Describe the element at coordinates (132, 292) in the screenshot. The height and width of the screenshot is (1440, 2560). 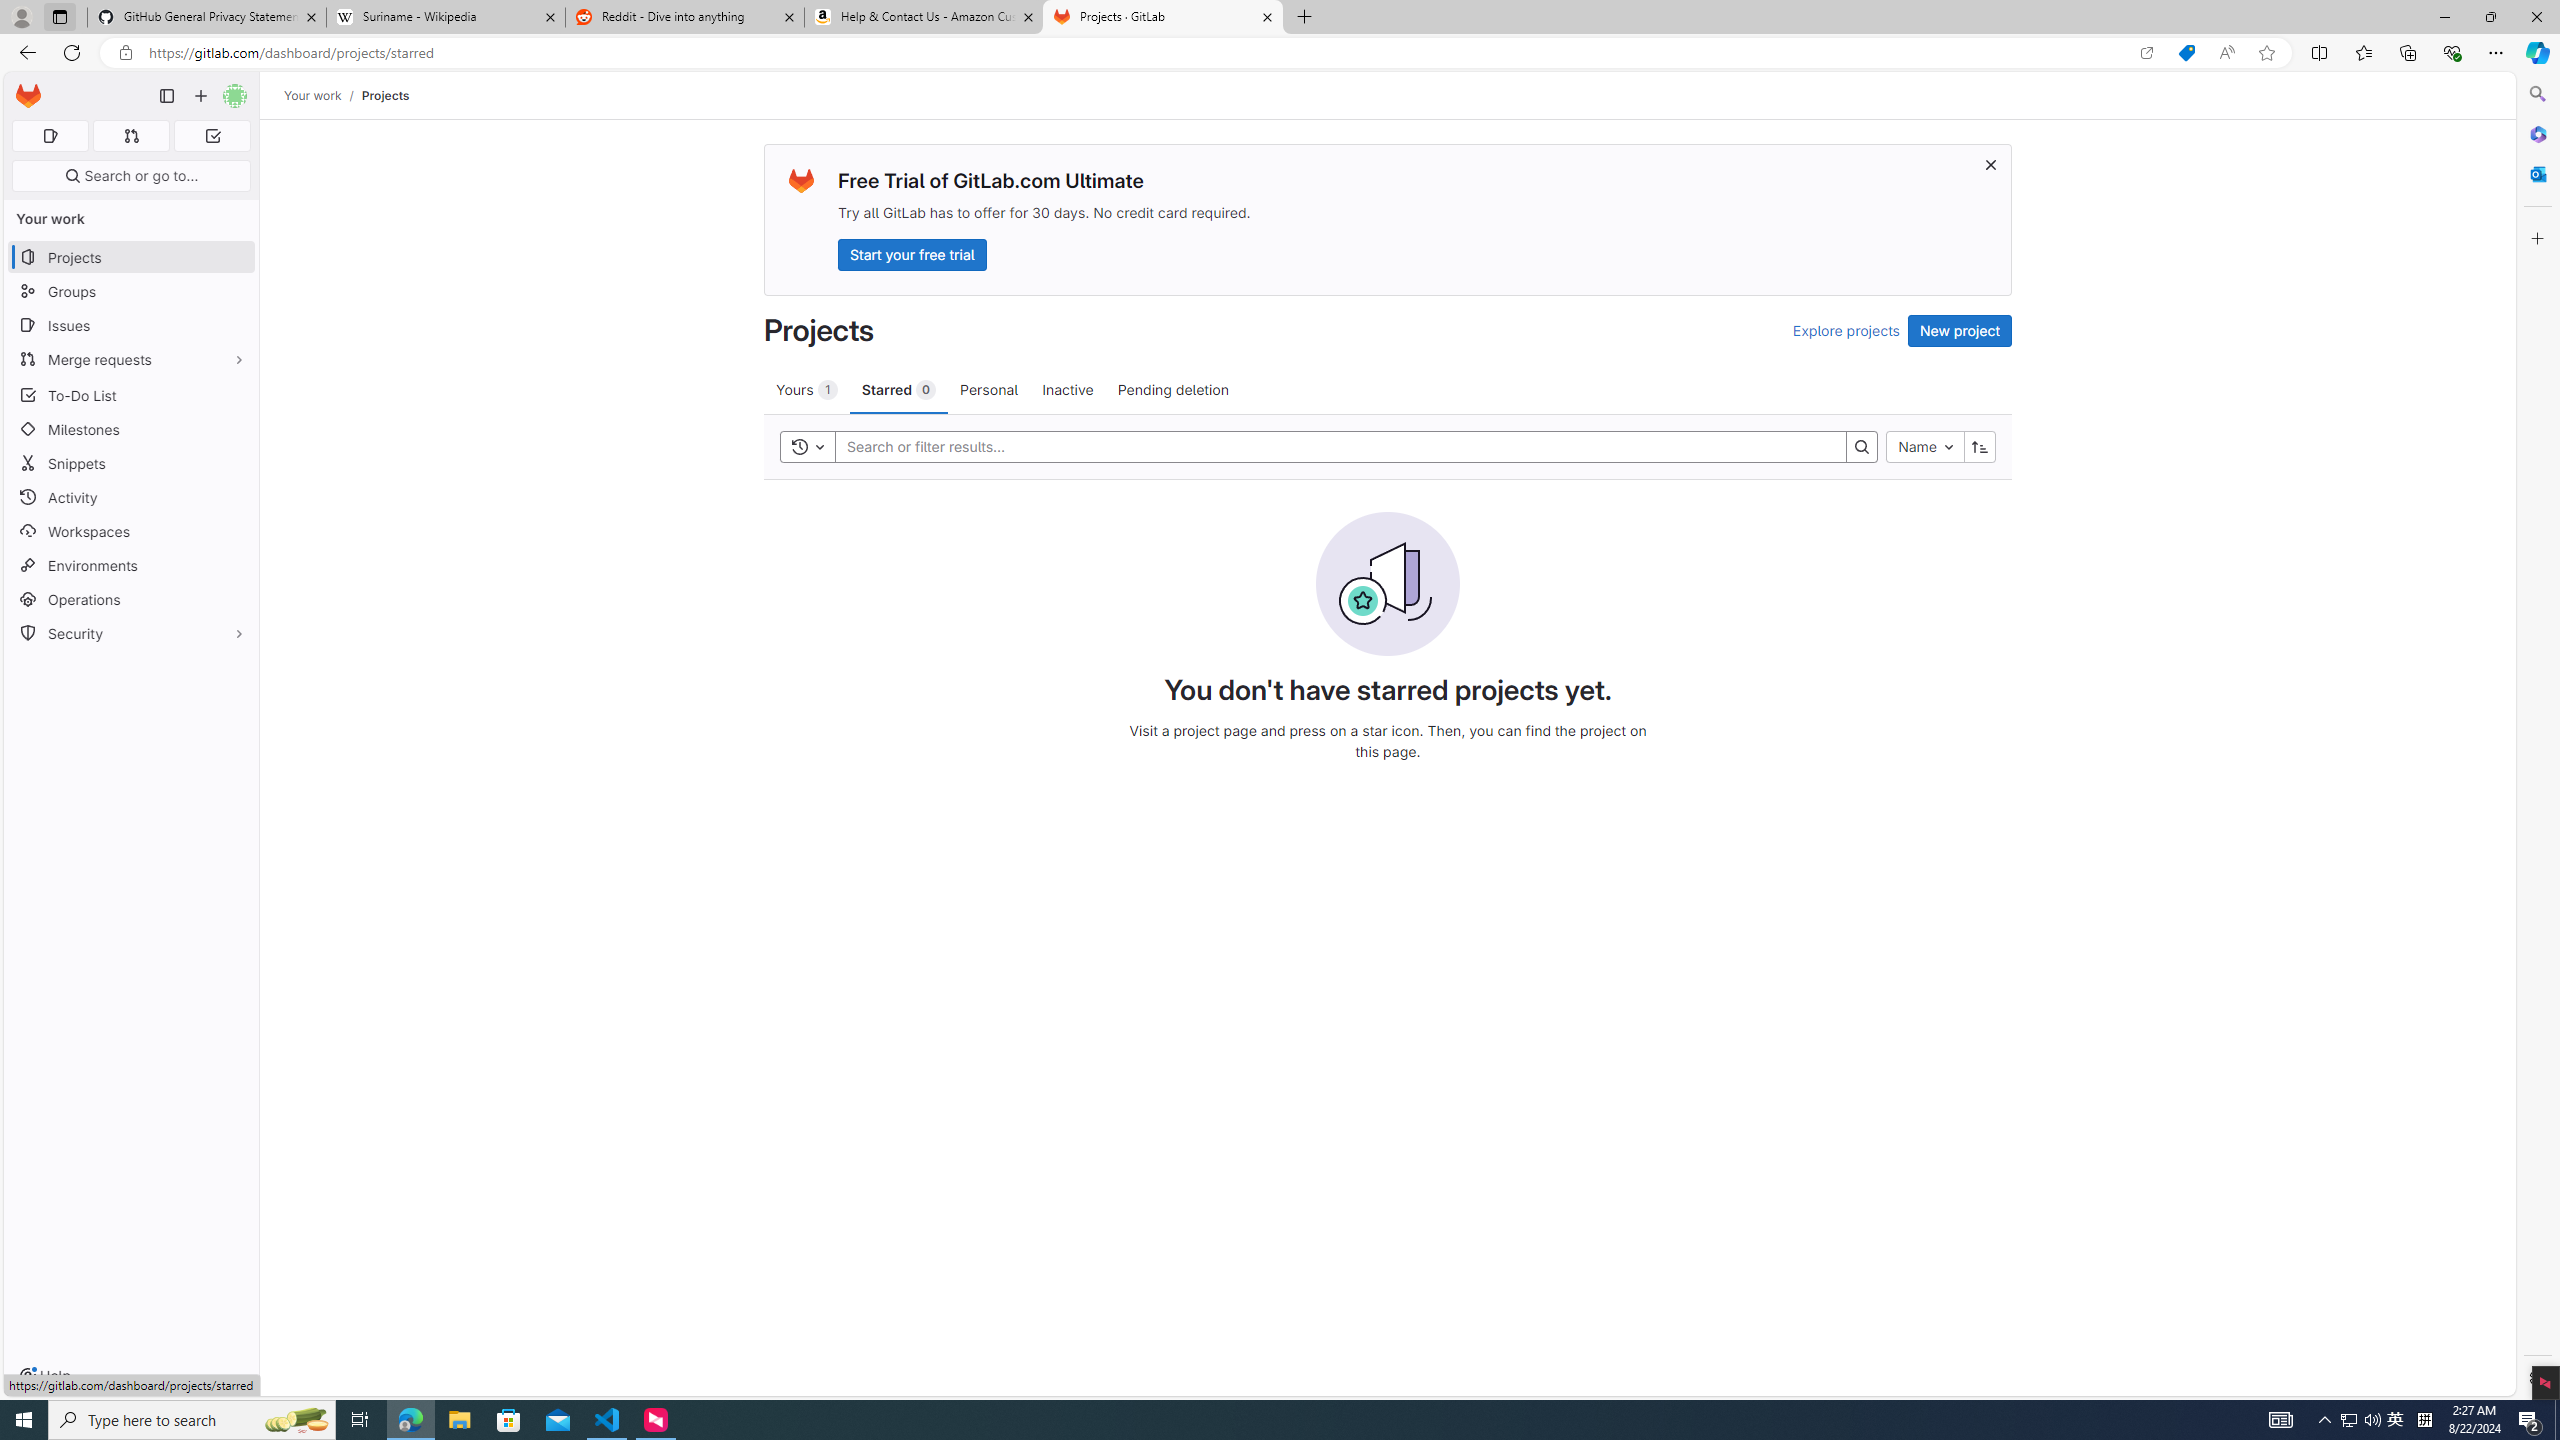
I see `Groups` at that location.